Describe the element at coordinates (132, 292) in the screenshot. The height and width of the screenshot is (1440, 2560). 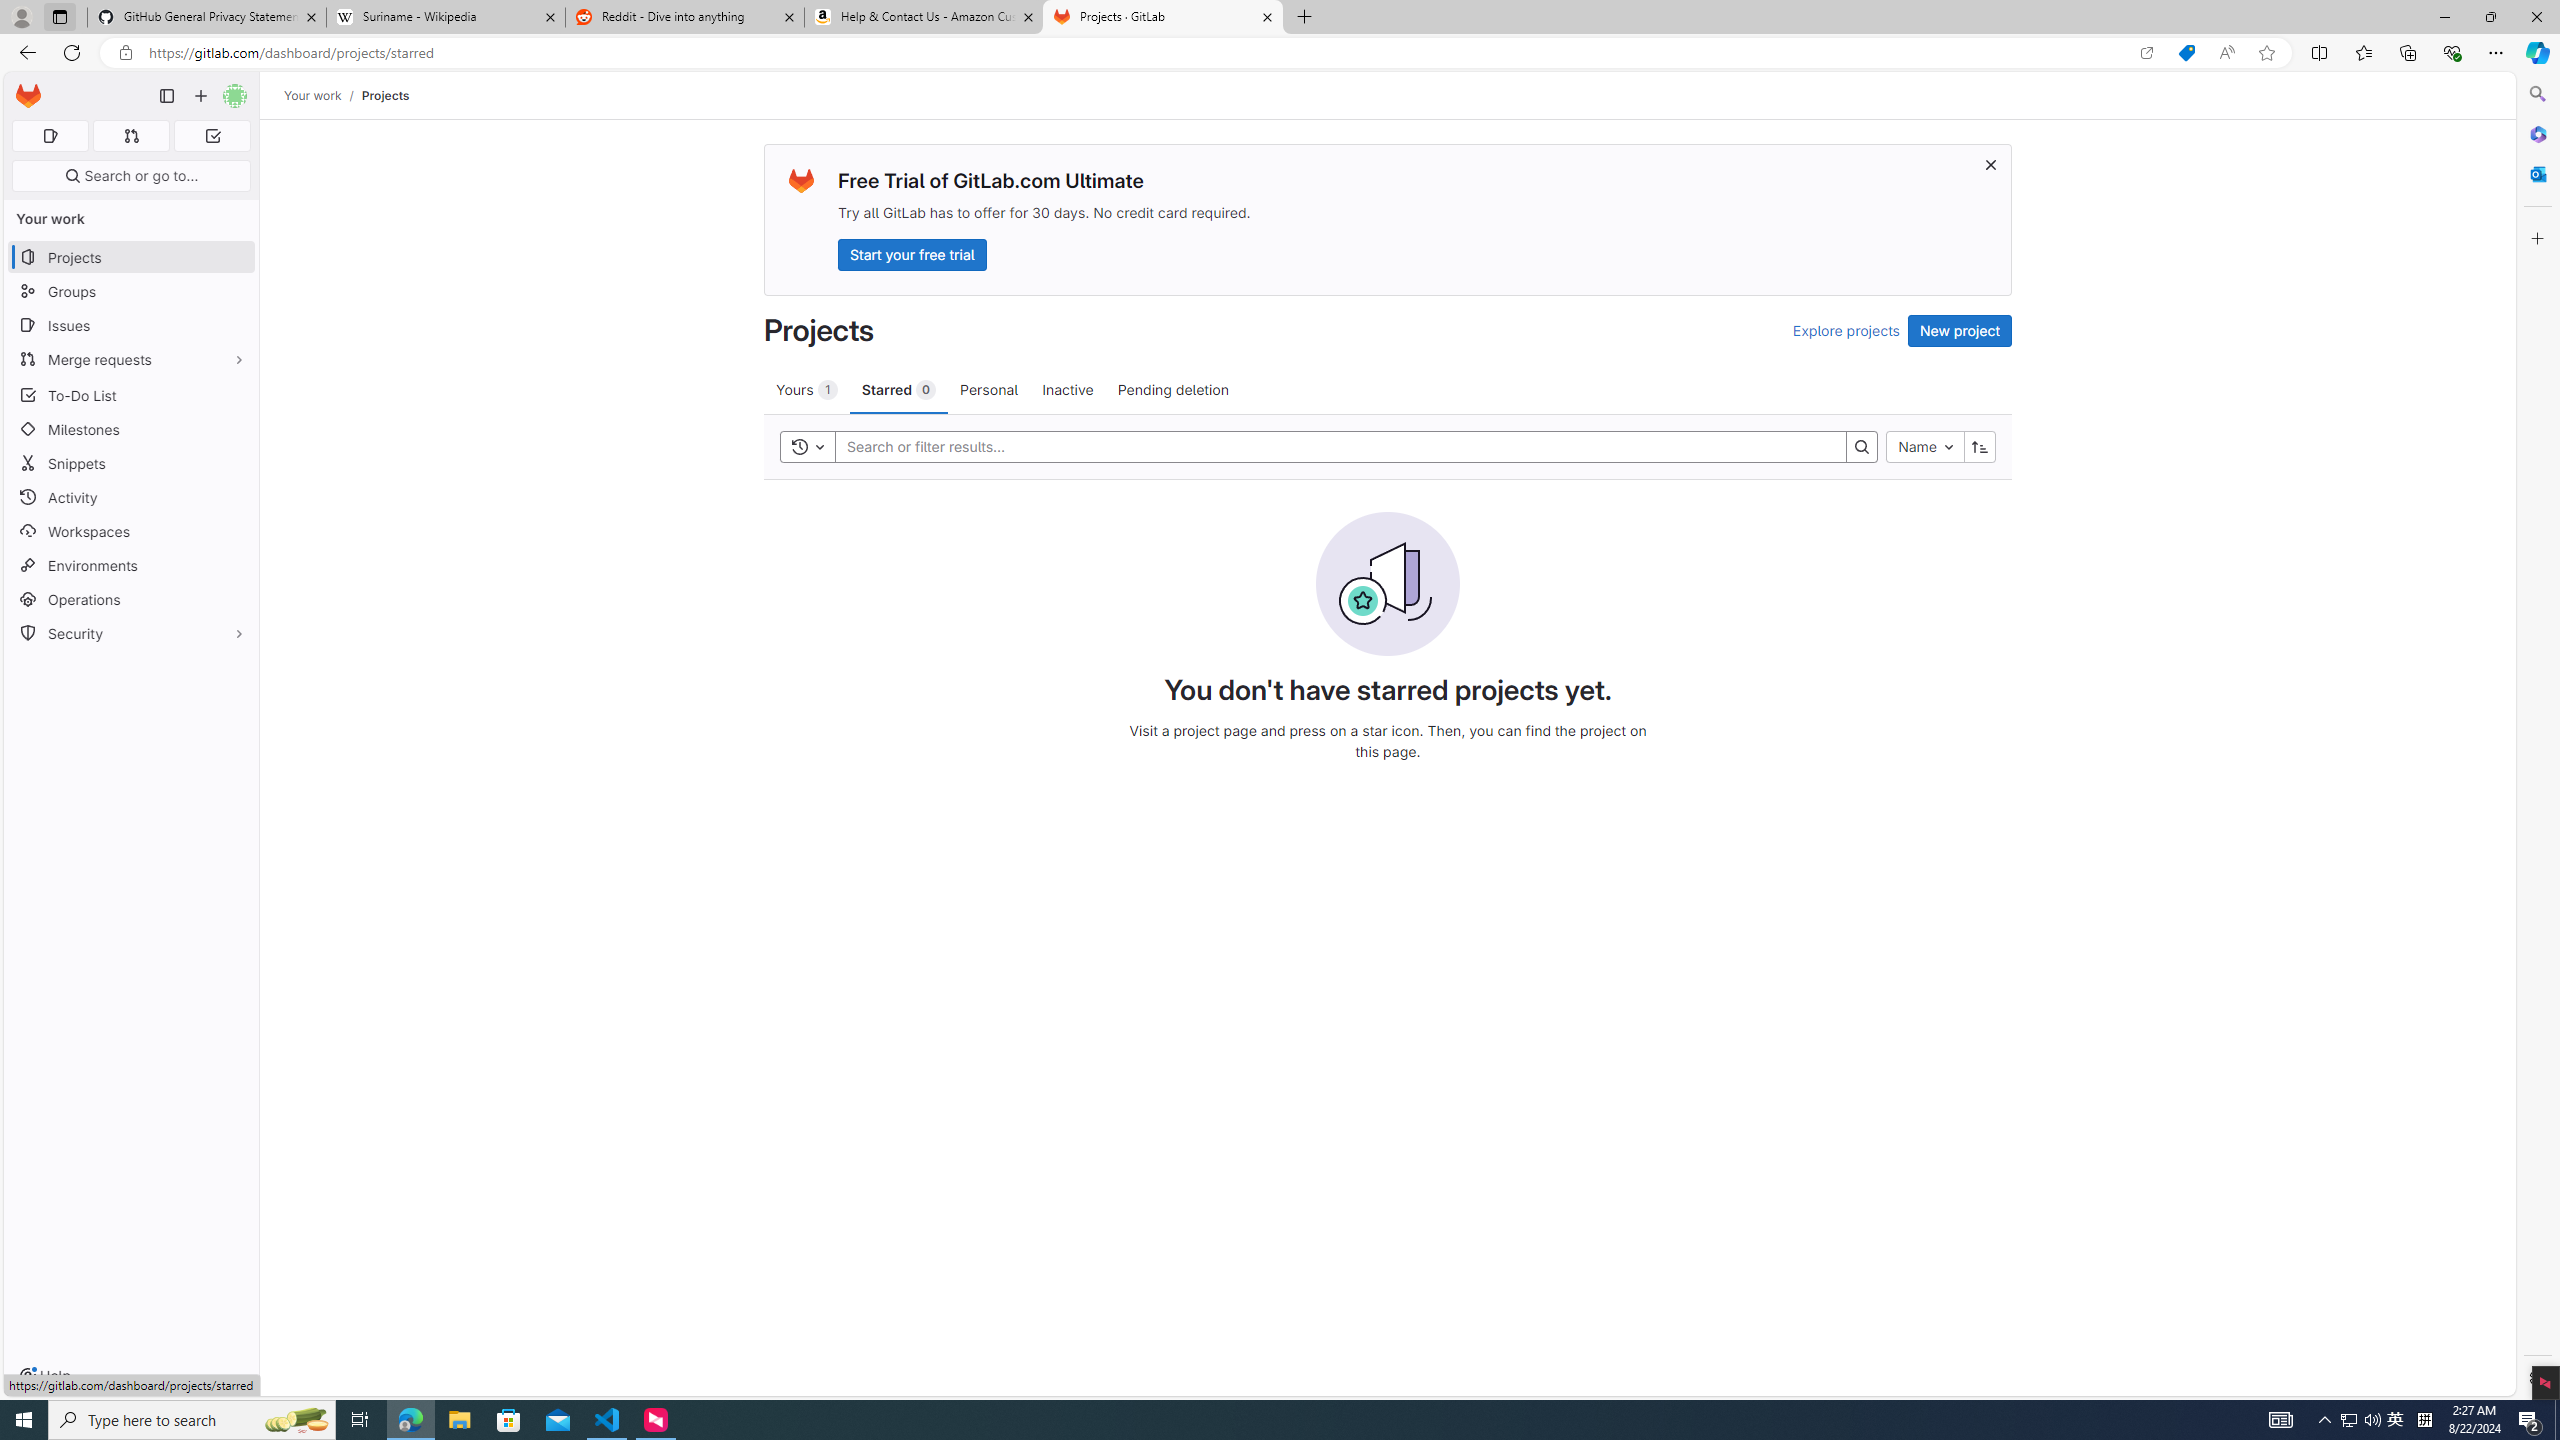
I see `Groups` at that location.